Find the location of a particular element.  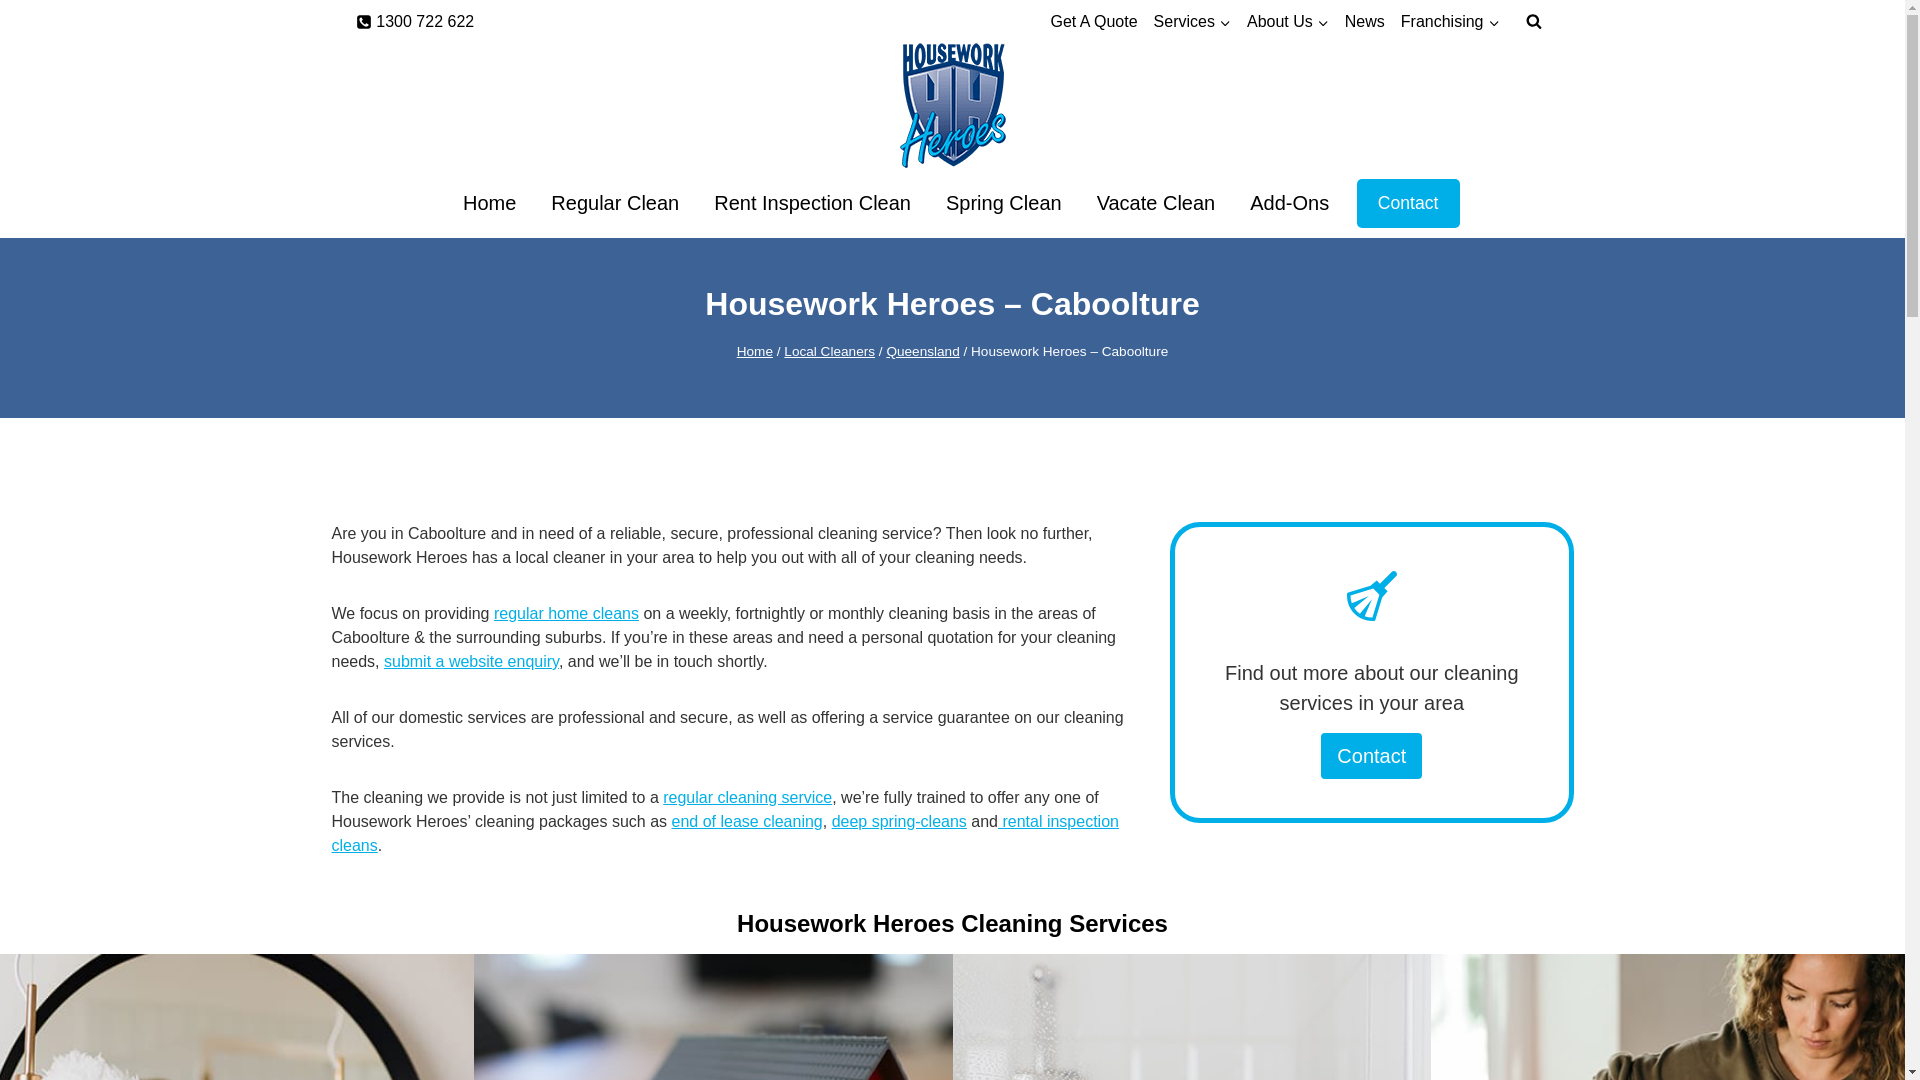

Local Cleaners is located at coordinates (830, 352).